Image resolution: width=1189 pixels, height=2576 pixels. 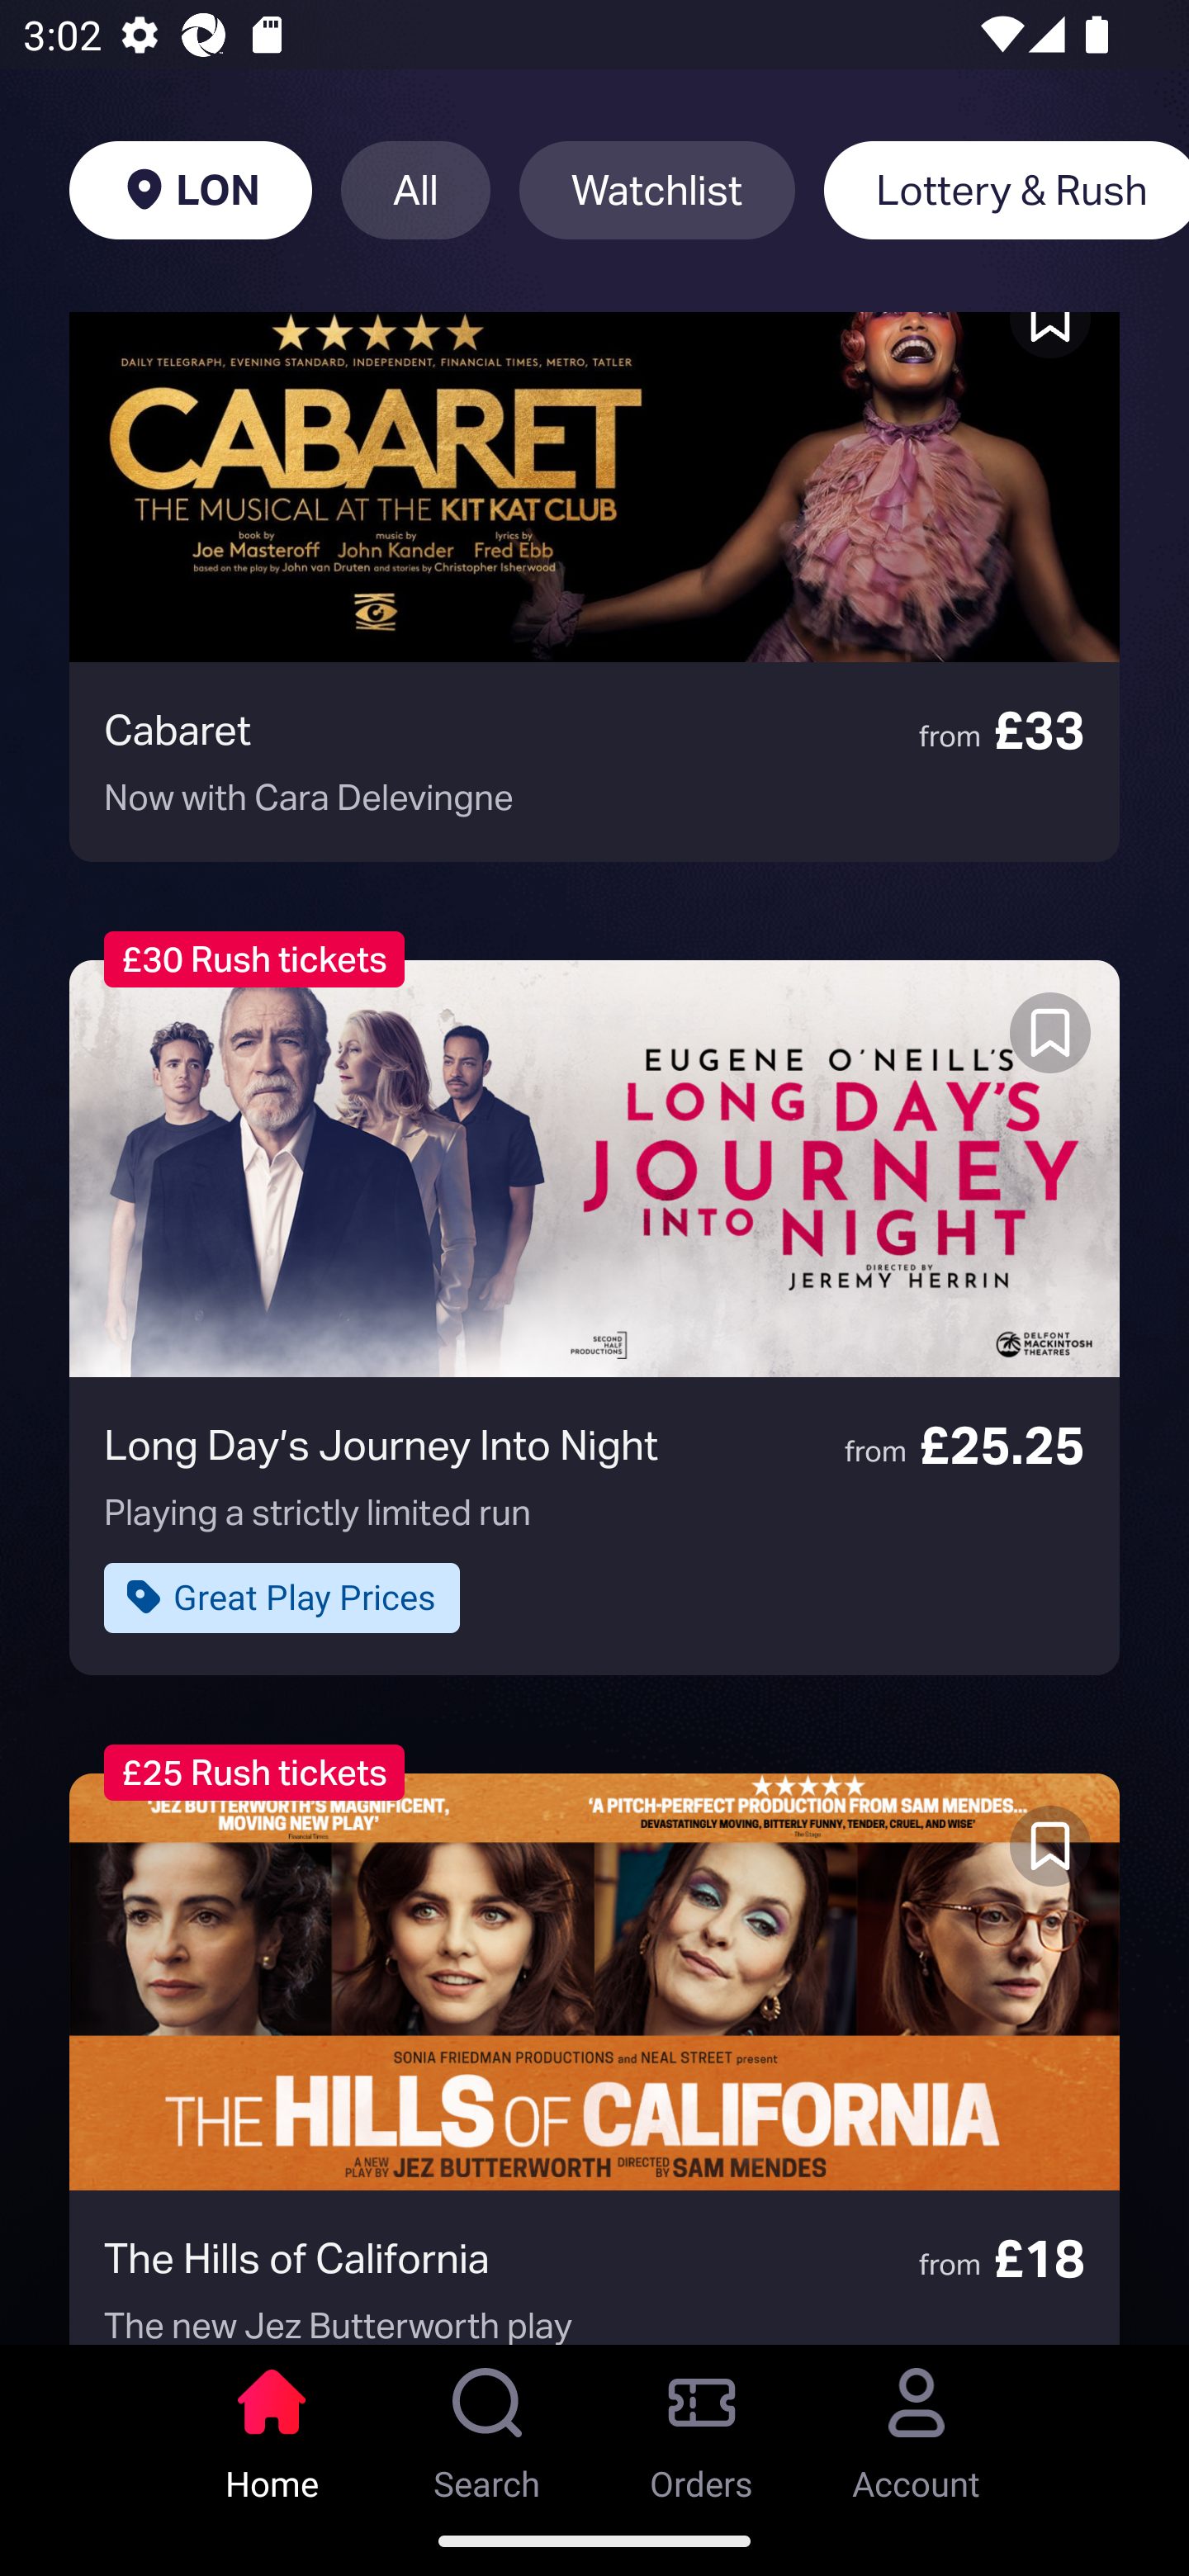 What do you see at coordinates (487, 2425) in the screenshot?
I see `Search` at bounding box center [487, 2425].